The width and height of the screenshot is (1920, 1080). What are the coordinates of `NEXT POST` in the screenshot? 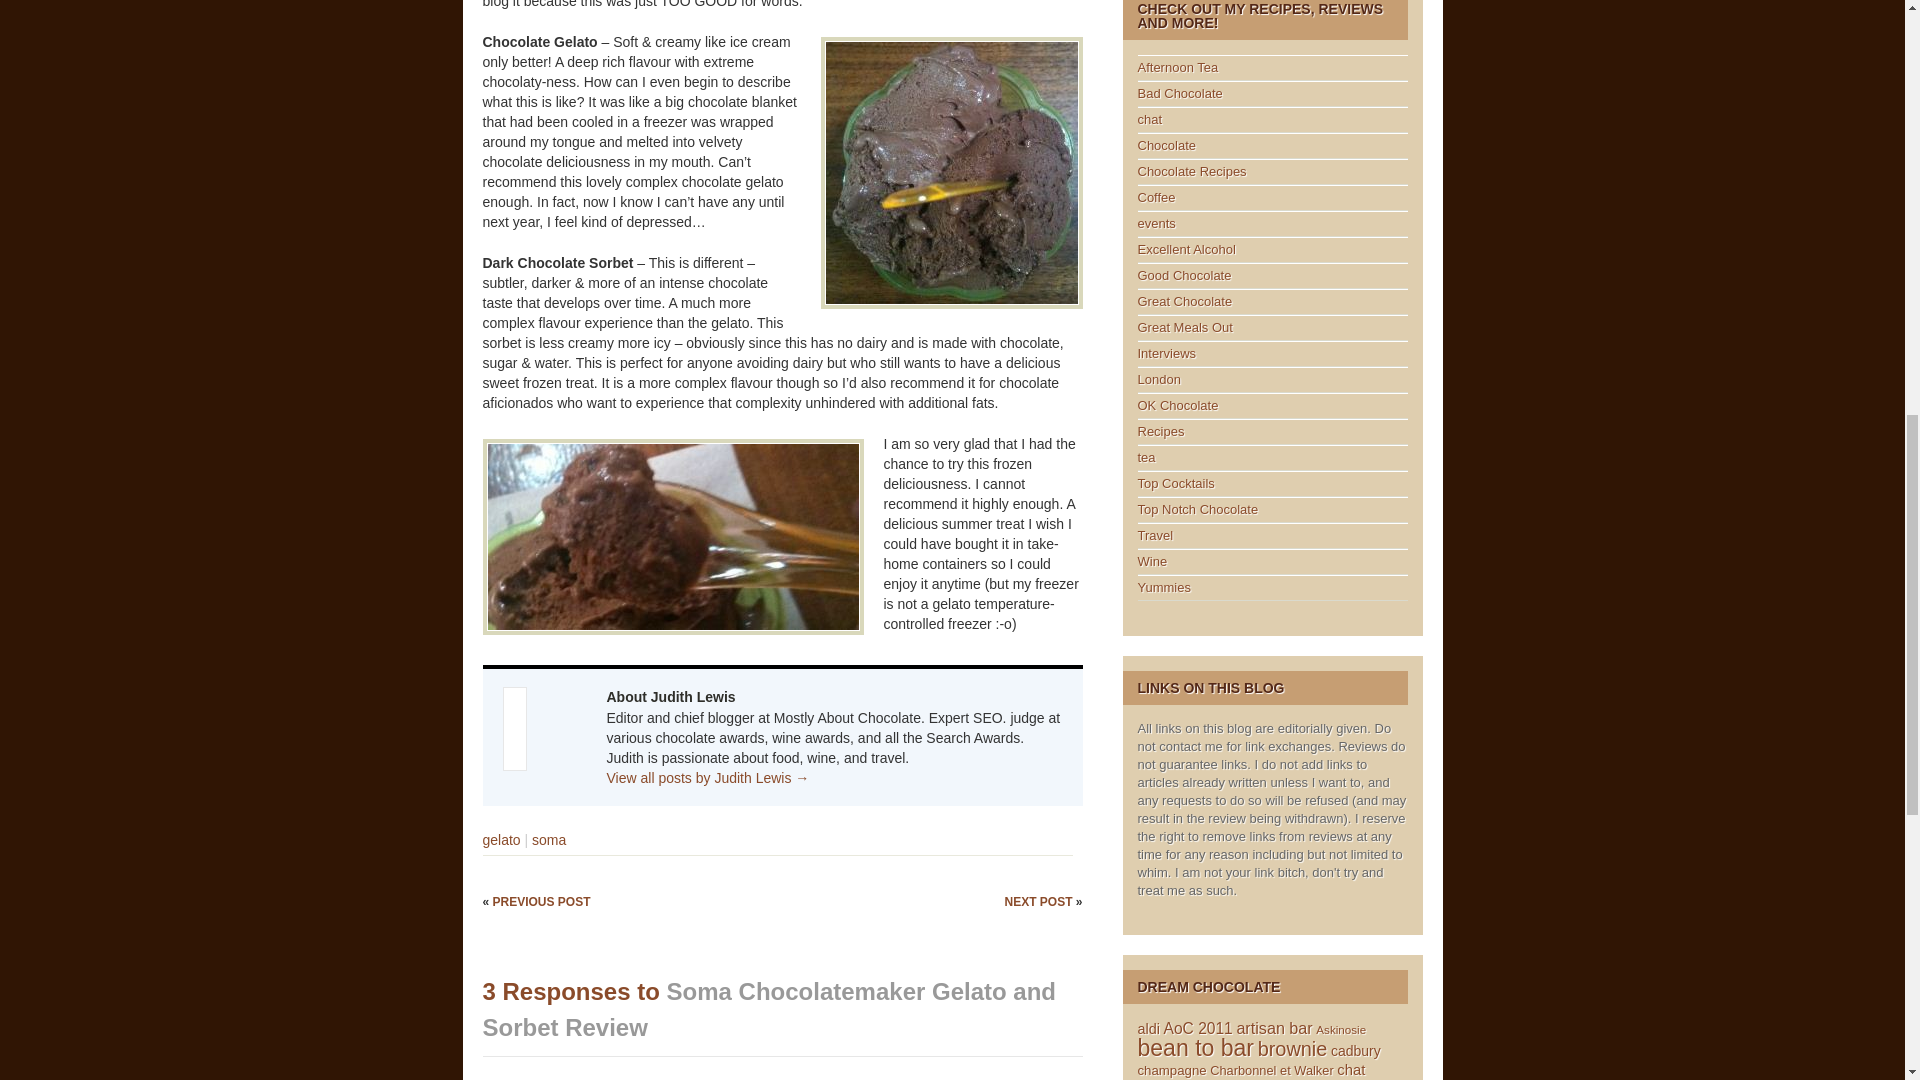 It's located at (1040, 902).